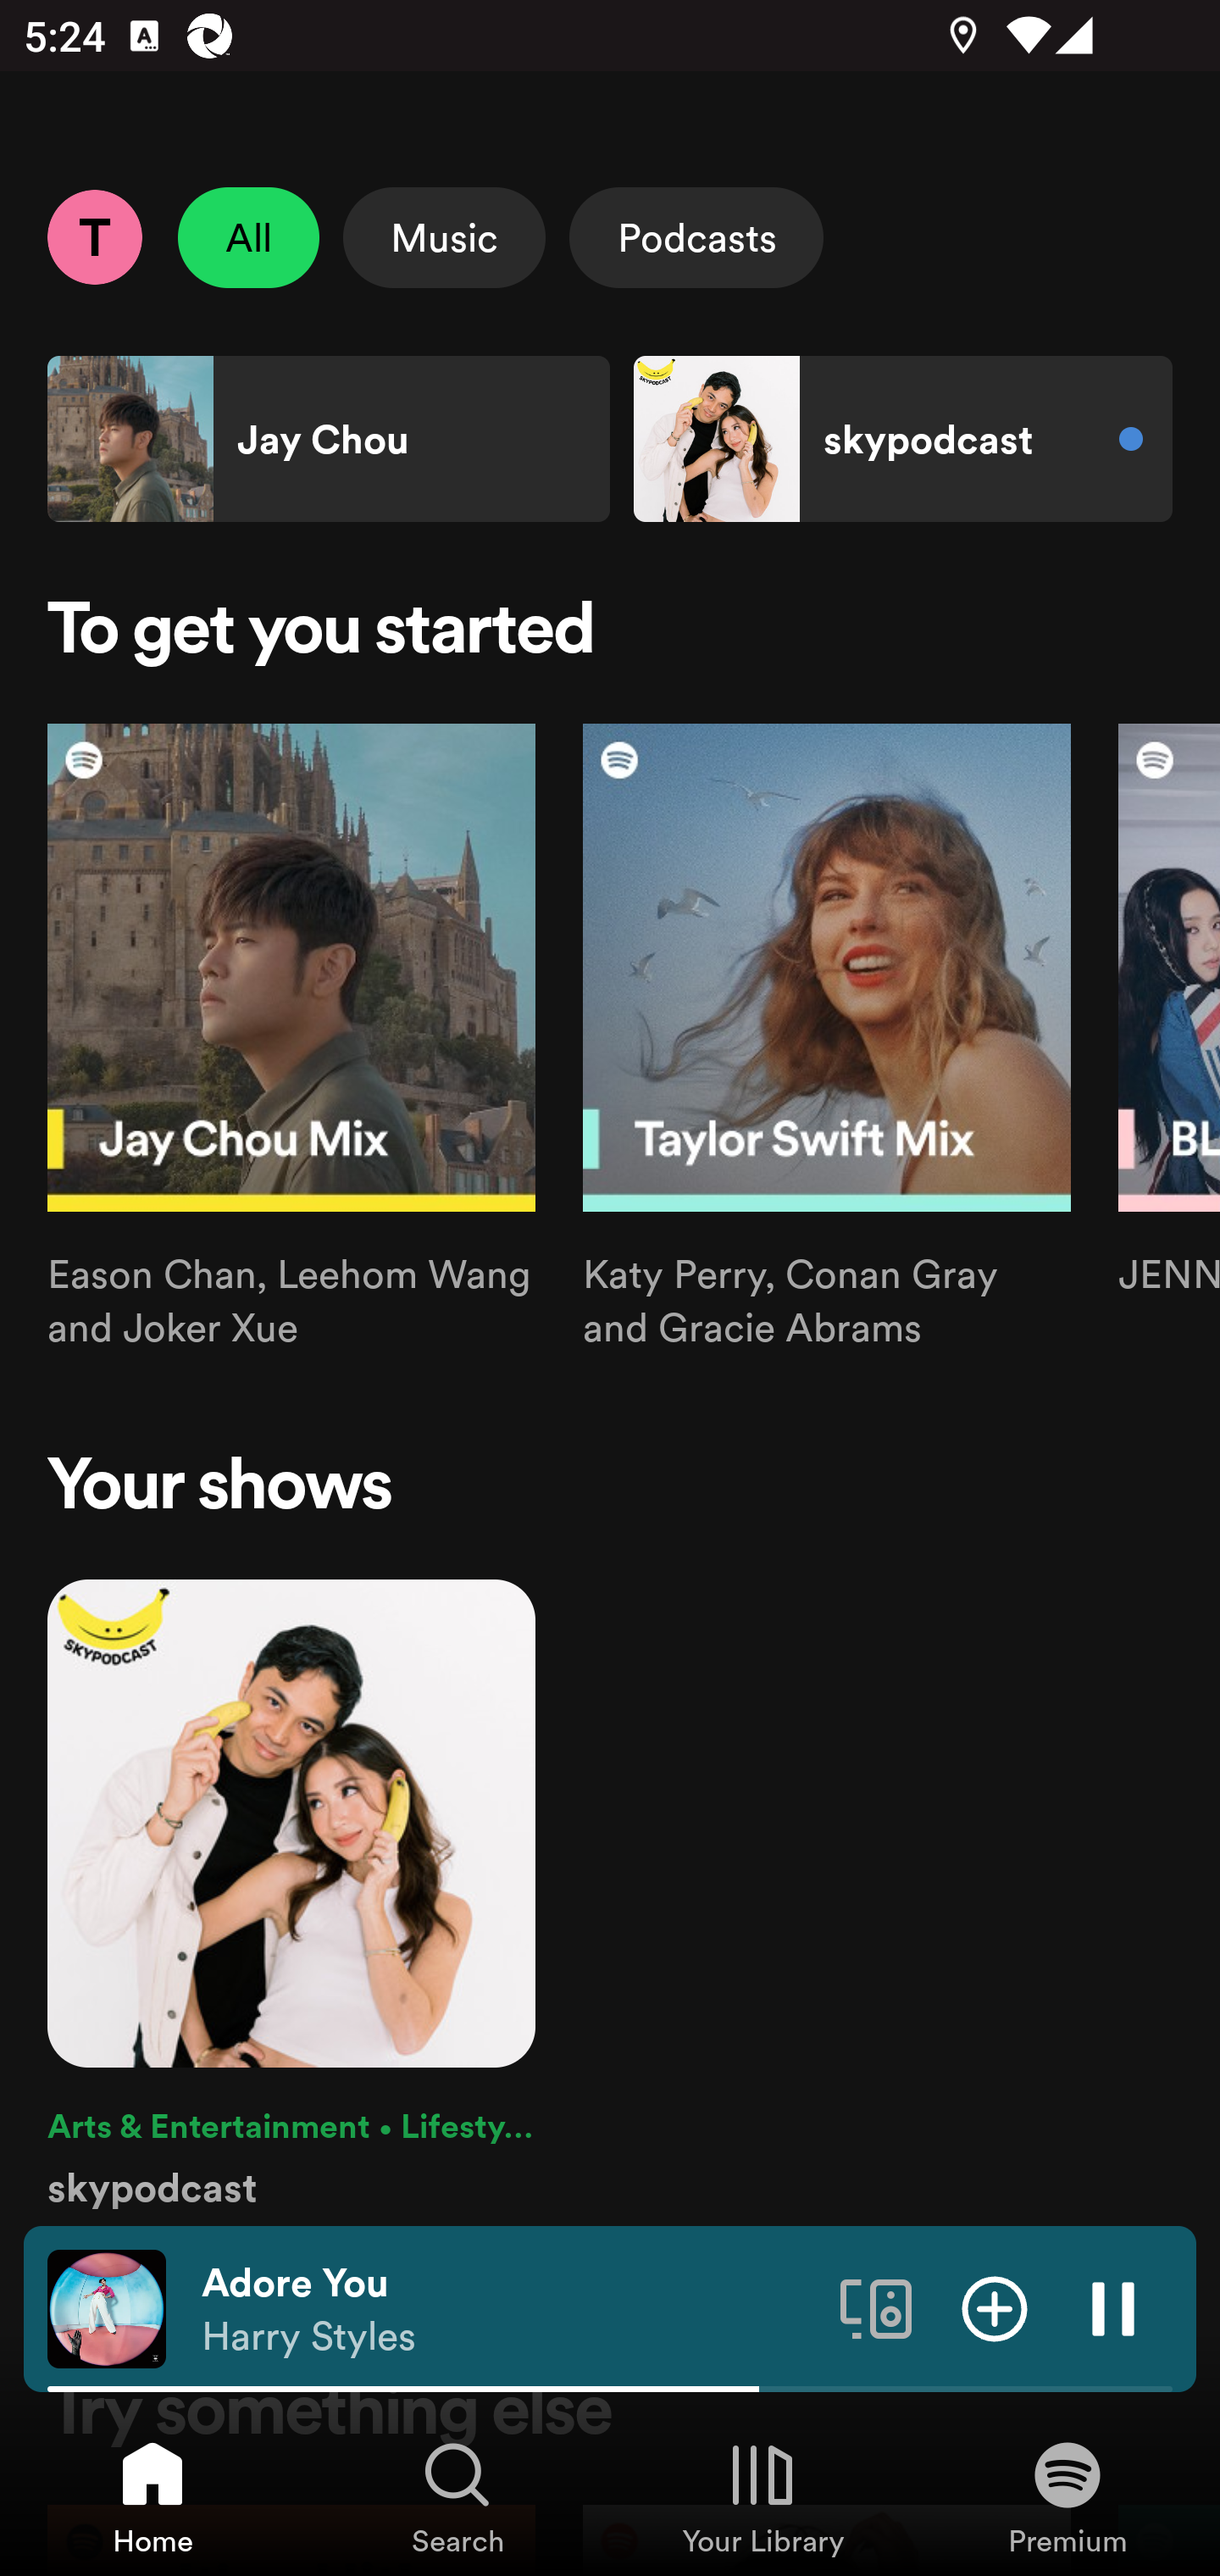 The image size is (1220, 2576). Describe the element at coordinates (995, 2307) in the screenshot. I see `Add item` at that location.